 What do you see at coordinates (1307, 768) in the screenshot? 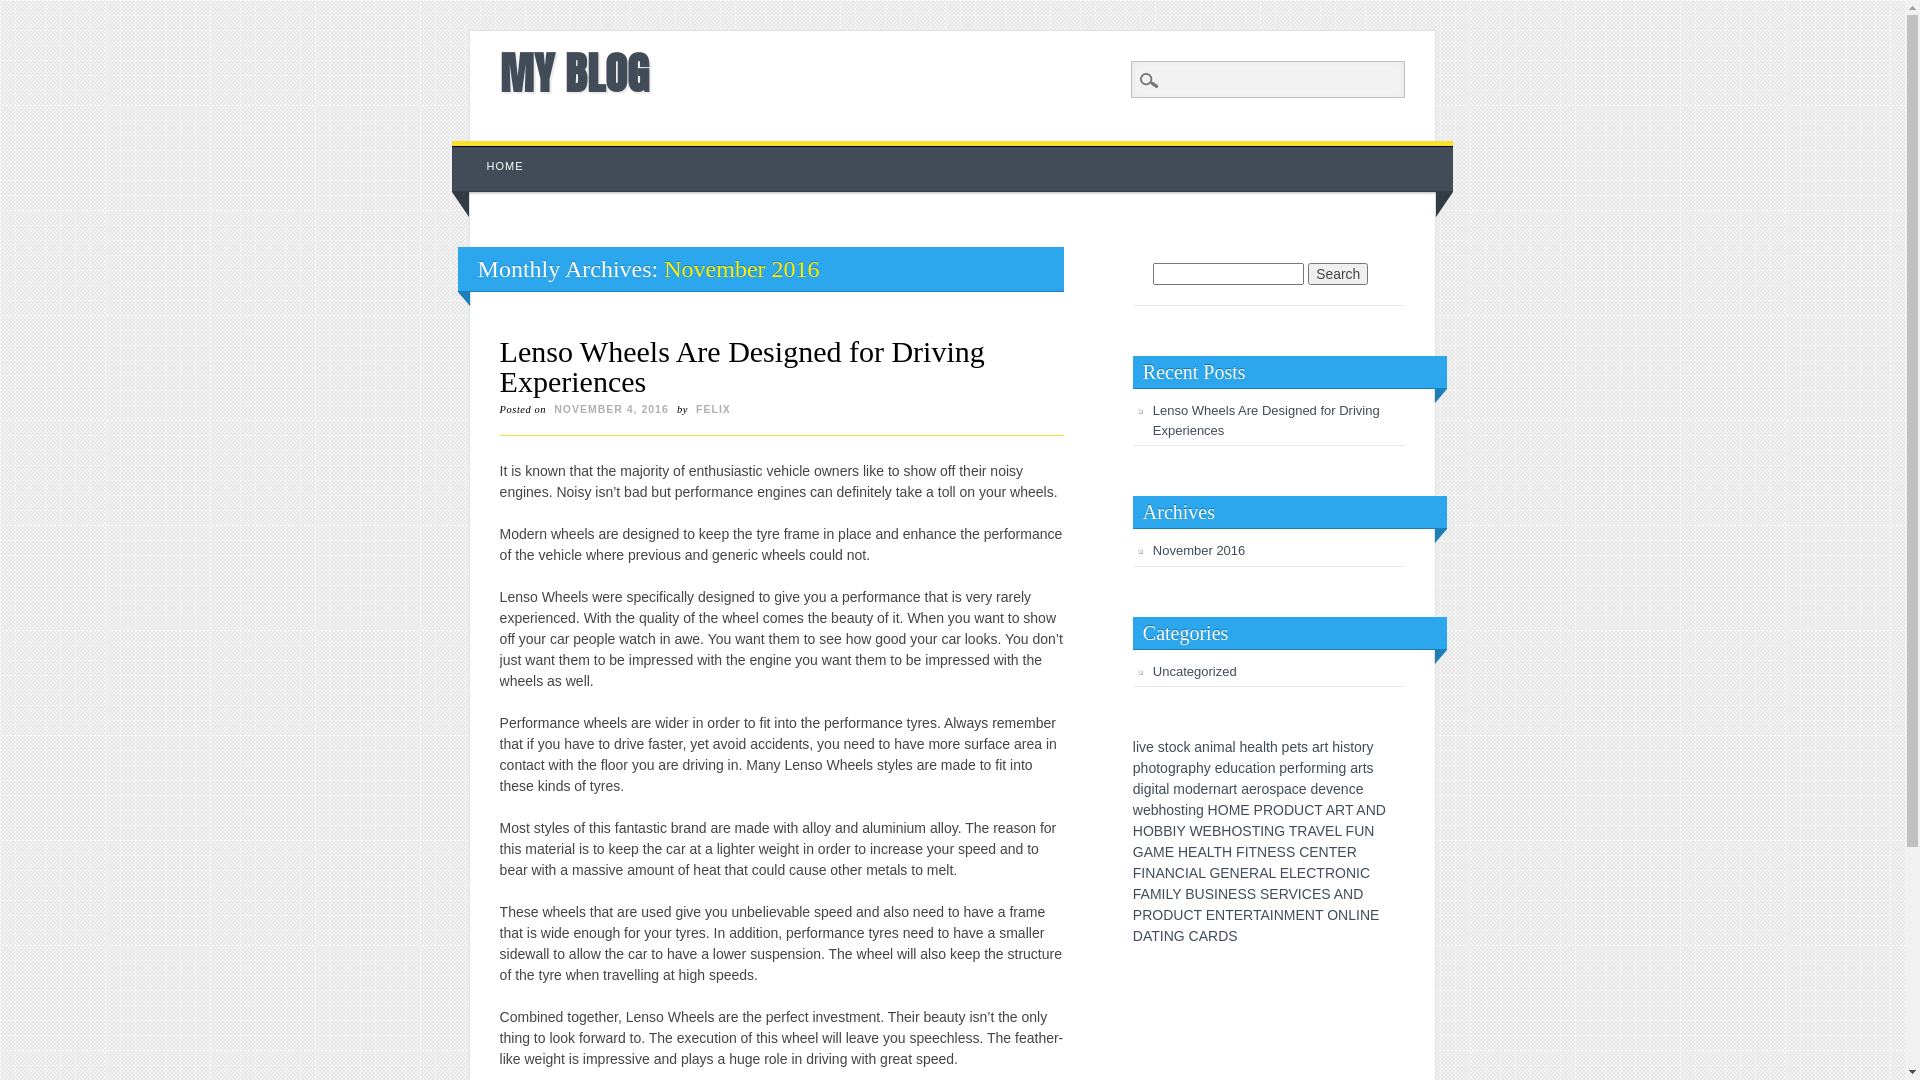
I see `o` at bounding box center [1307, 768].